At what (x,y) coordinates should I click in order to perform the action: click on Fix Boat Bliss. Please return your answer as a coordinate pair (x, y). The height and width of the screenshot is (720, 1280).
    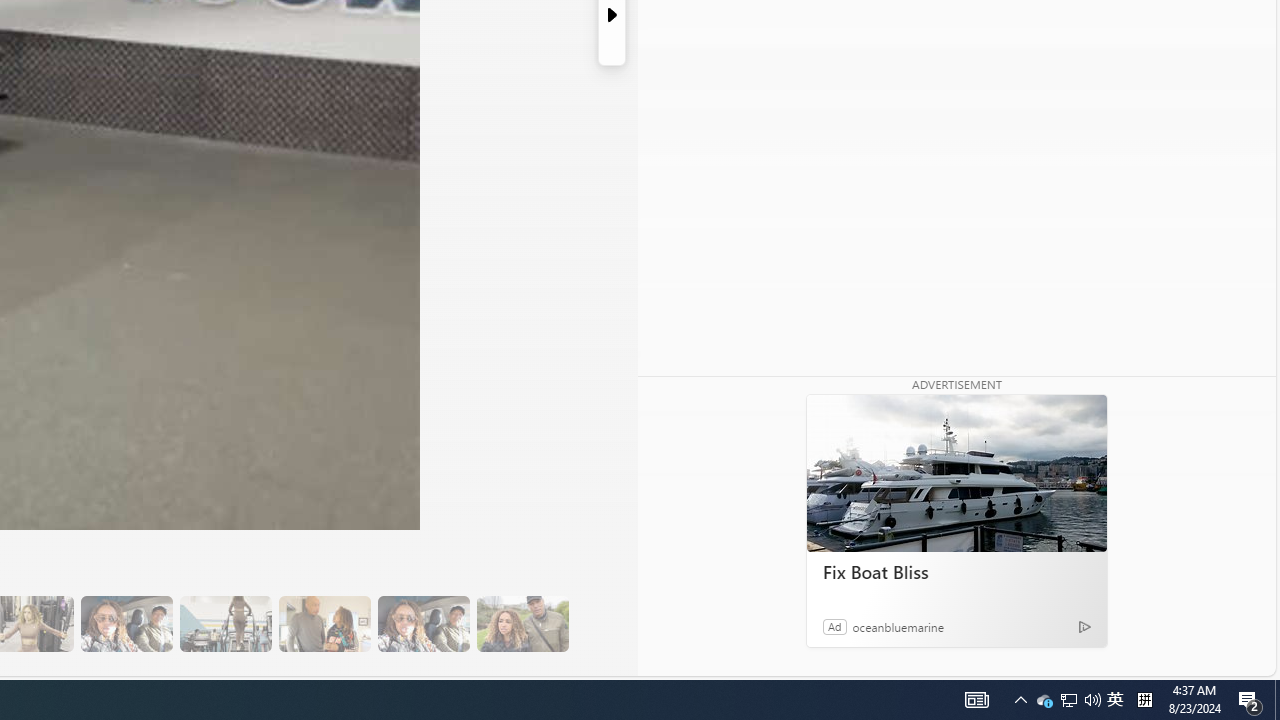
    Looking at the image, I should click on (956, 474).